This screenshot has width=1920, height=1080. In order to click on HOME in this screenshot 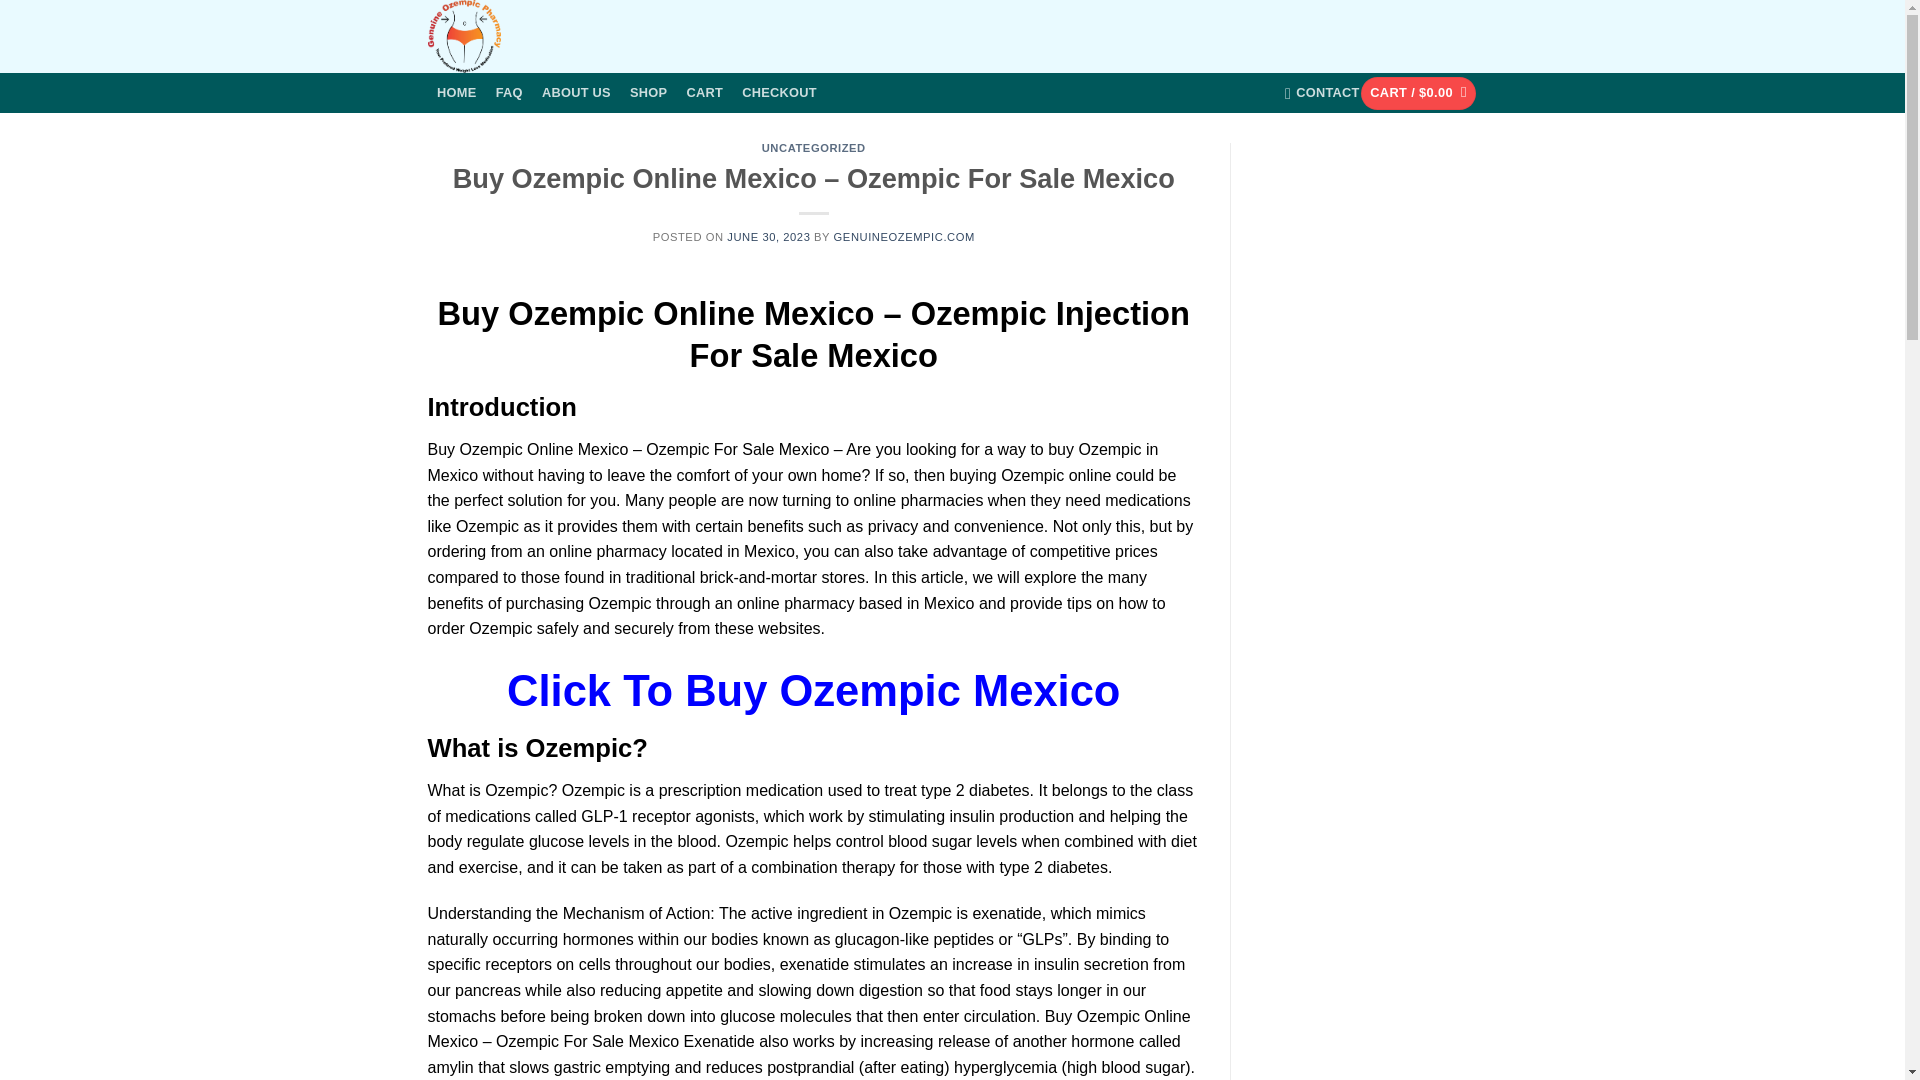, I will do `click(458, 92)`.